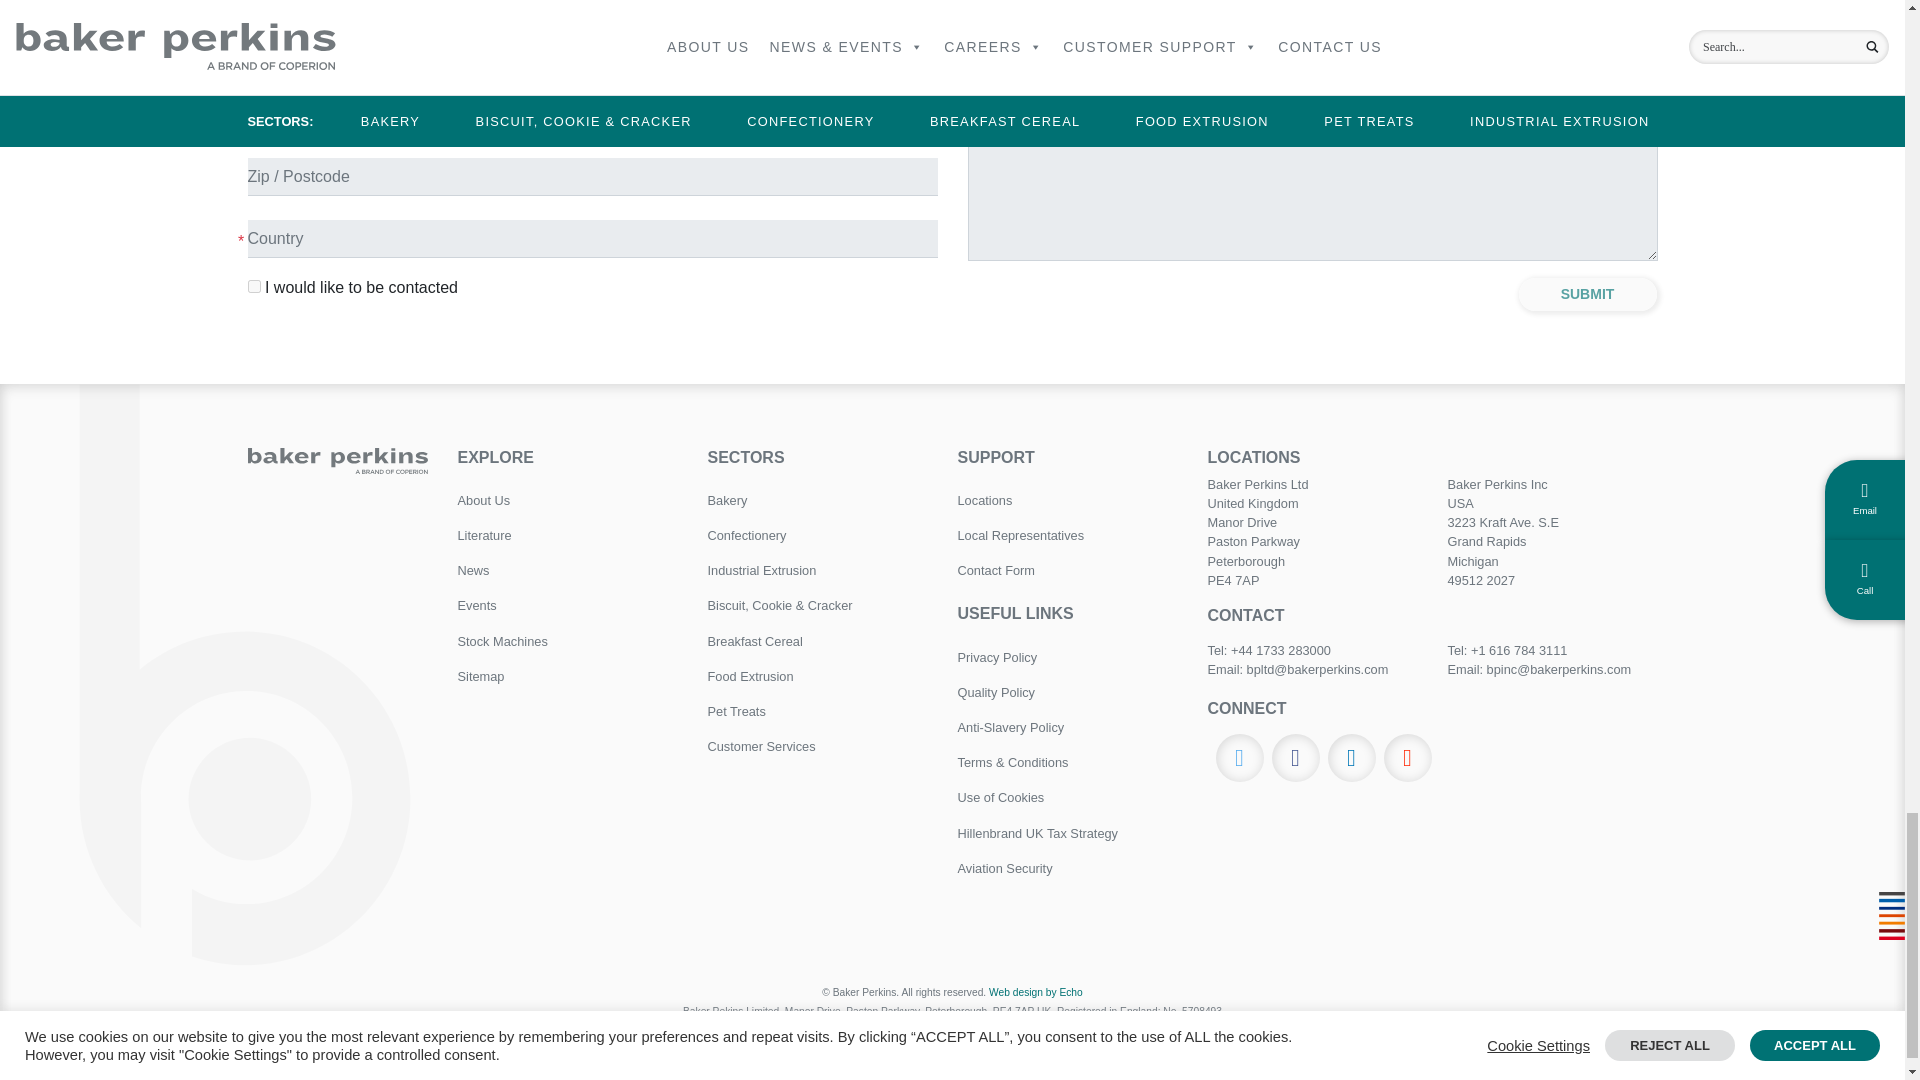 Image resolution: width=1920 pixels, height=1080 pixels. I want to click on Submit, so click(1588, 294).